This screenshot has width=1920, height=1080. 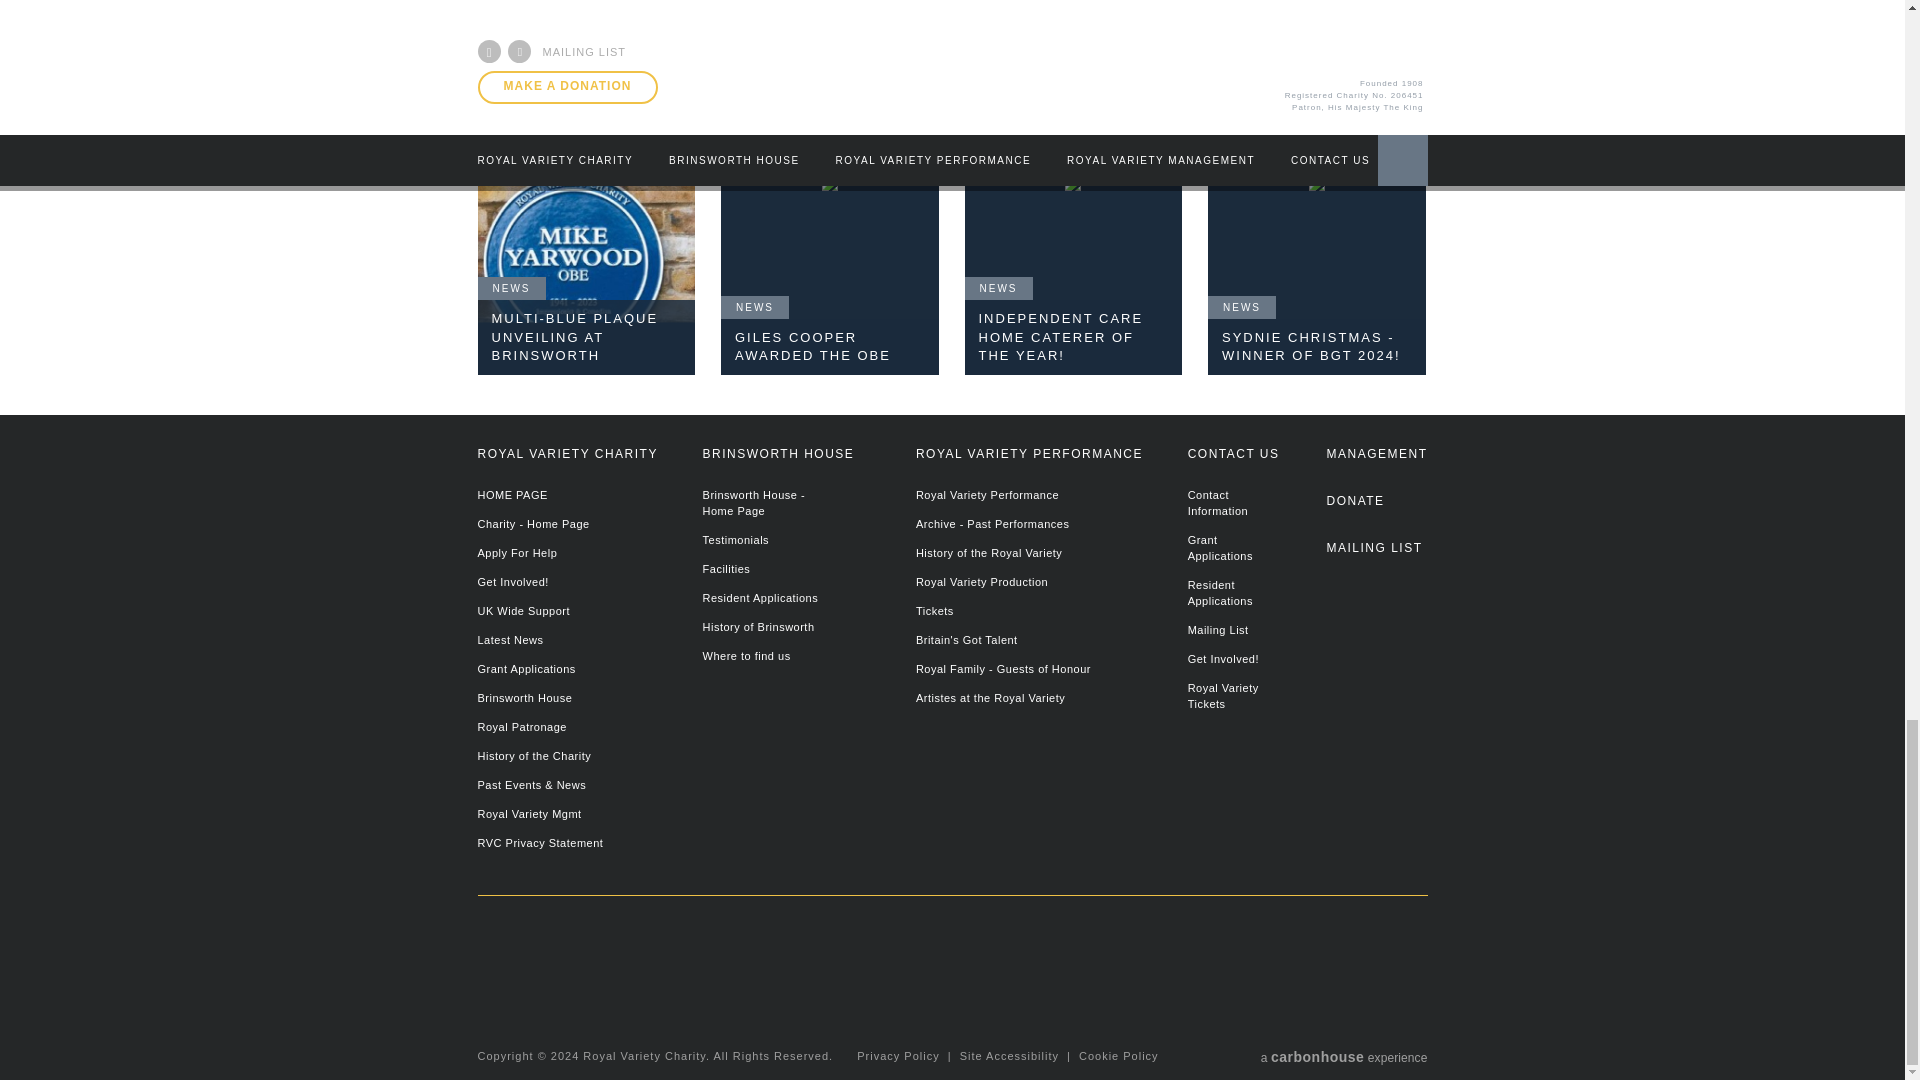 I want to click on Donate, so click(x=1376, y=510).